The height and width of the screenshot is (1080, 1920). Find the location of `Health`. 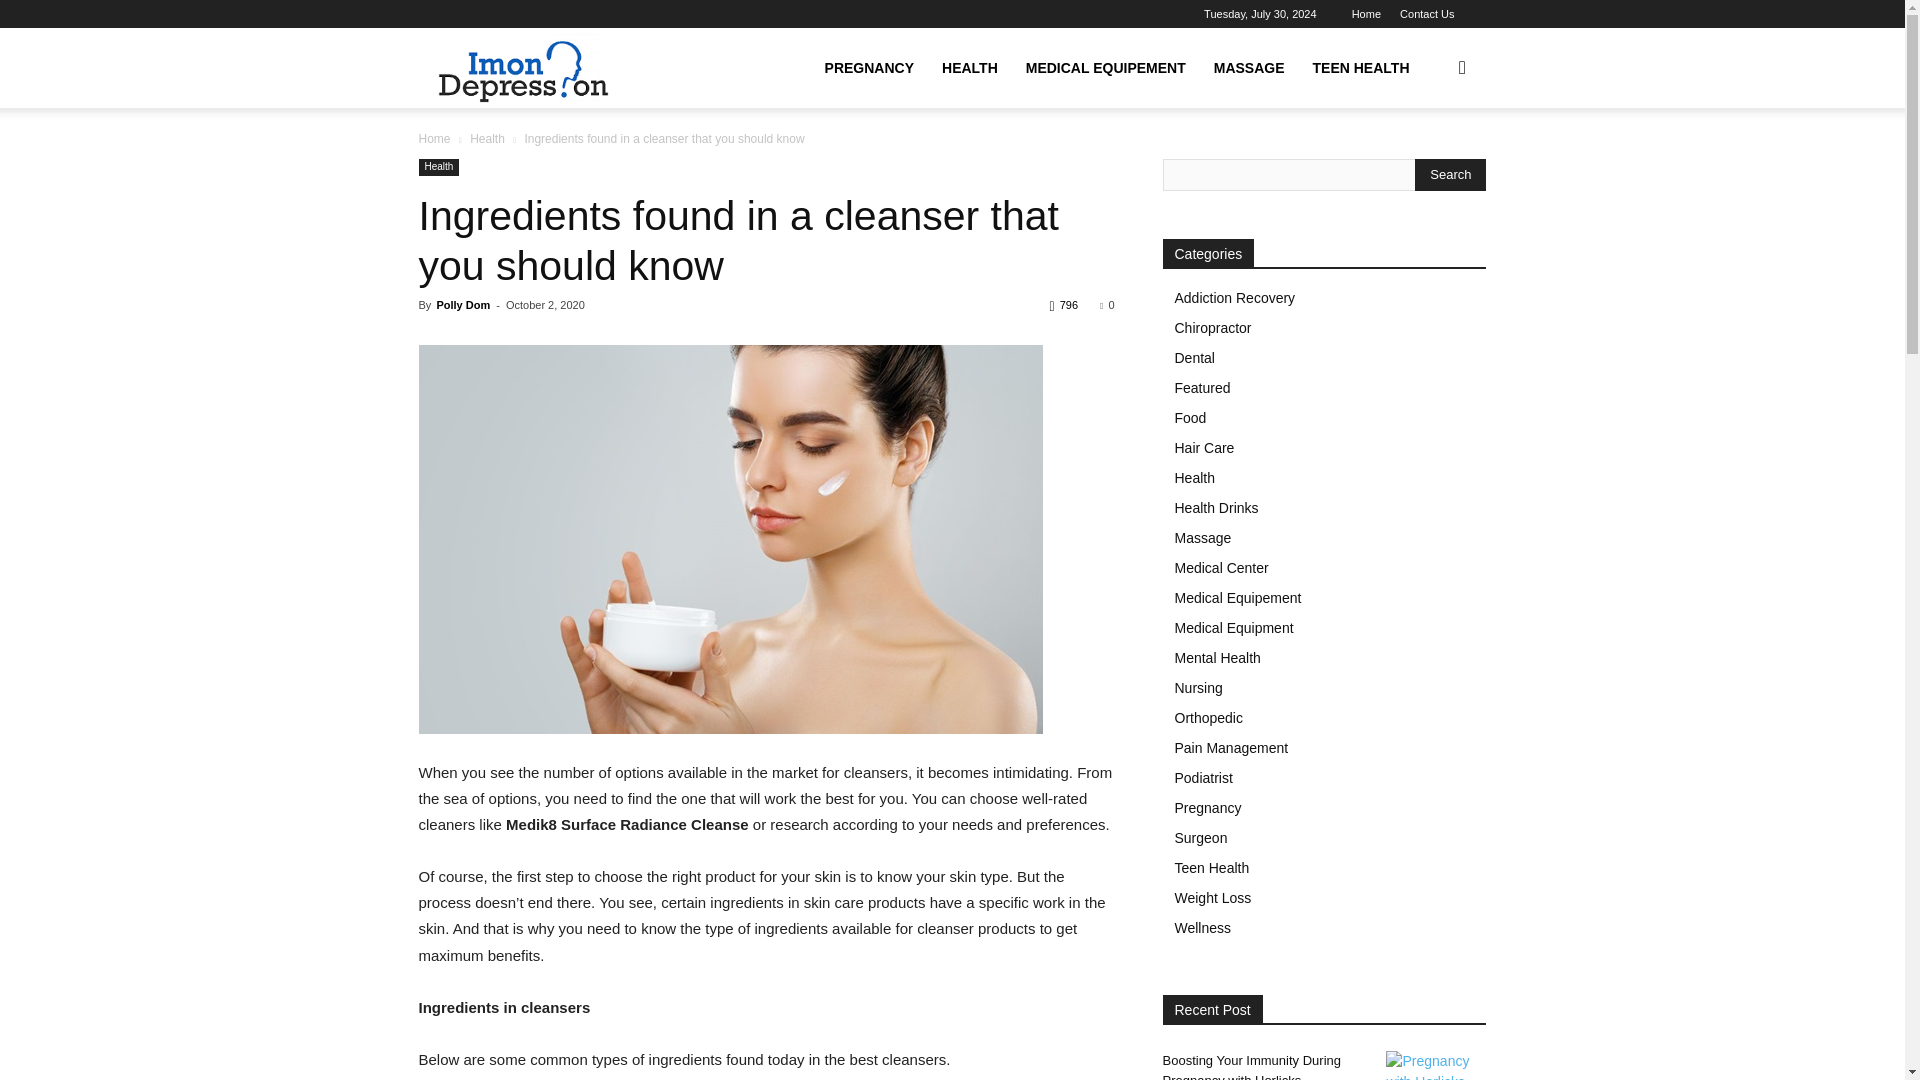

Health is located at coordinates (438, 167).